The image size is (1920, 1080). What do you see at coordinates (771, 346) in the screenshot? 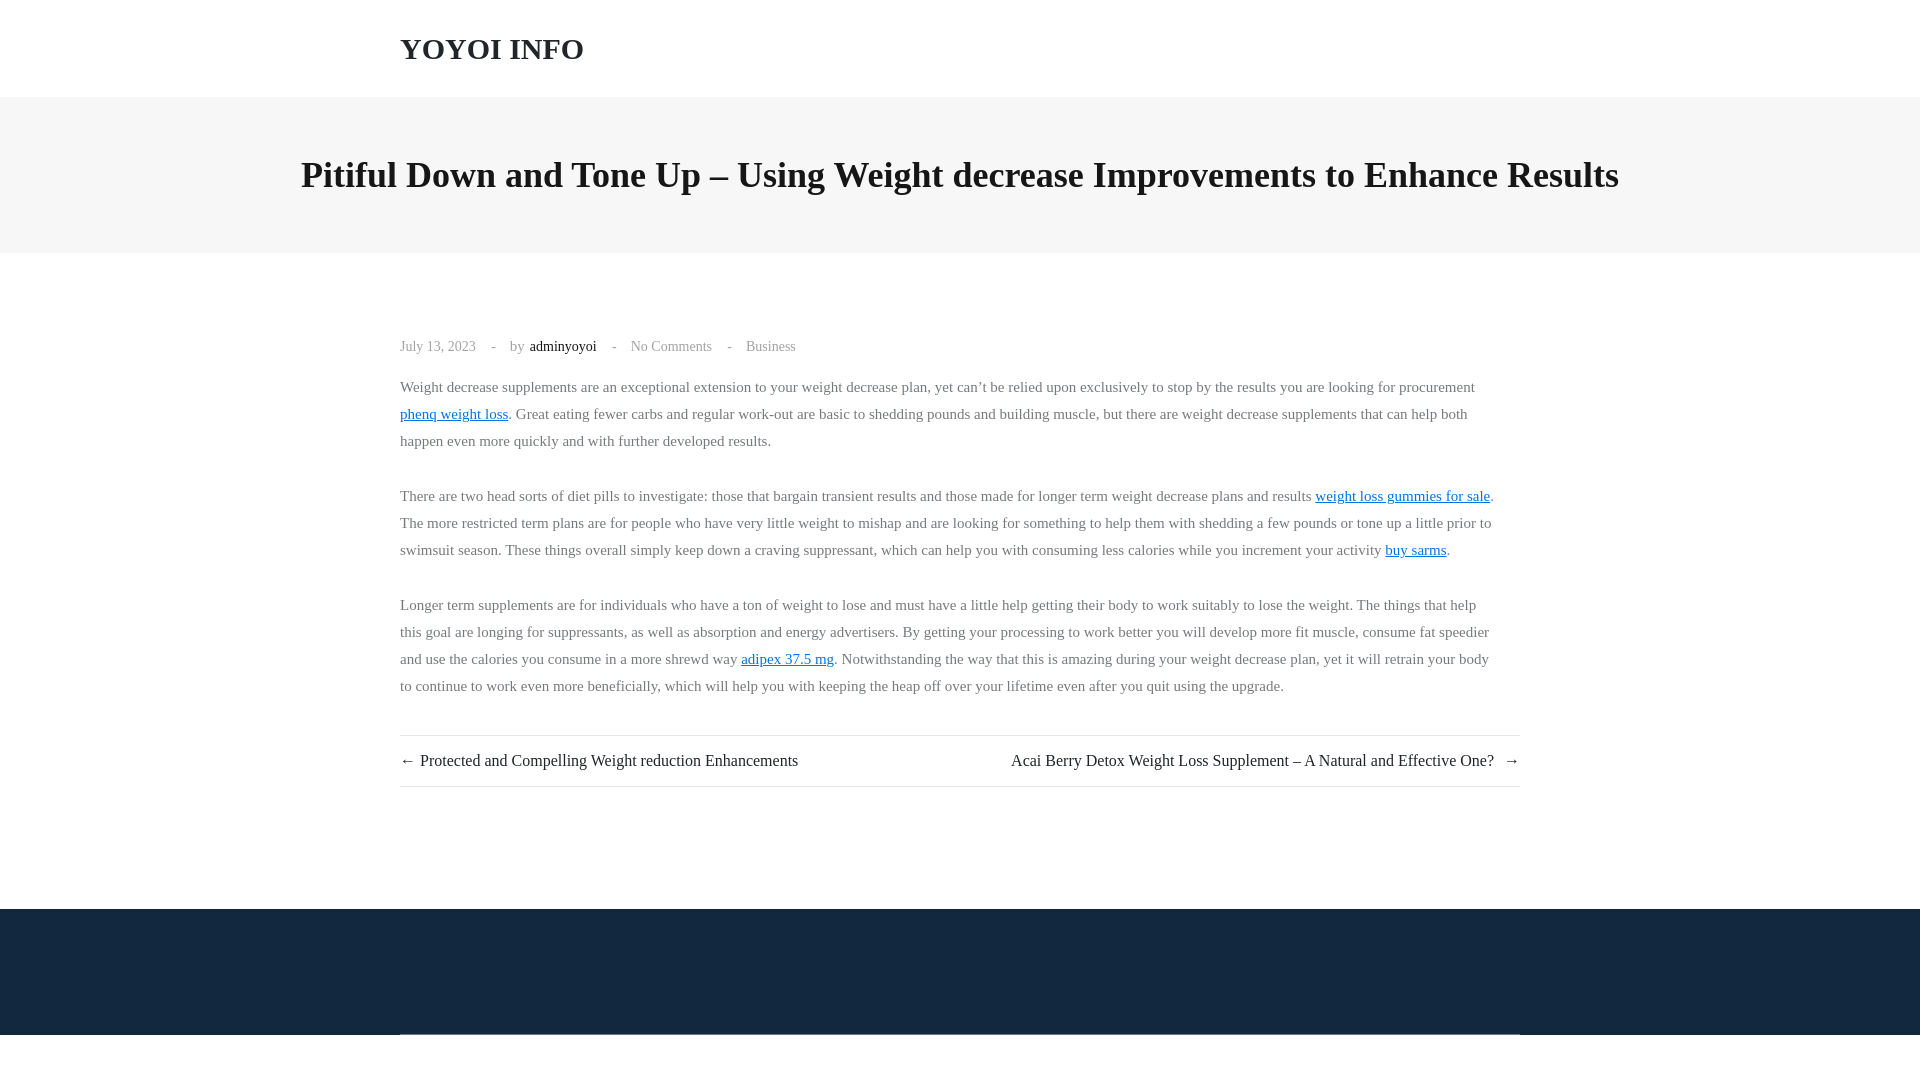
I see `Business` at bounding box center [771, 346].